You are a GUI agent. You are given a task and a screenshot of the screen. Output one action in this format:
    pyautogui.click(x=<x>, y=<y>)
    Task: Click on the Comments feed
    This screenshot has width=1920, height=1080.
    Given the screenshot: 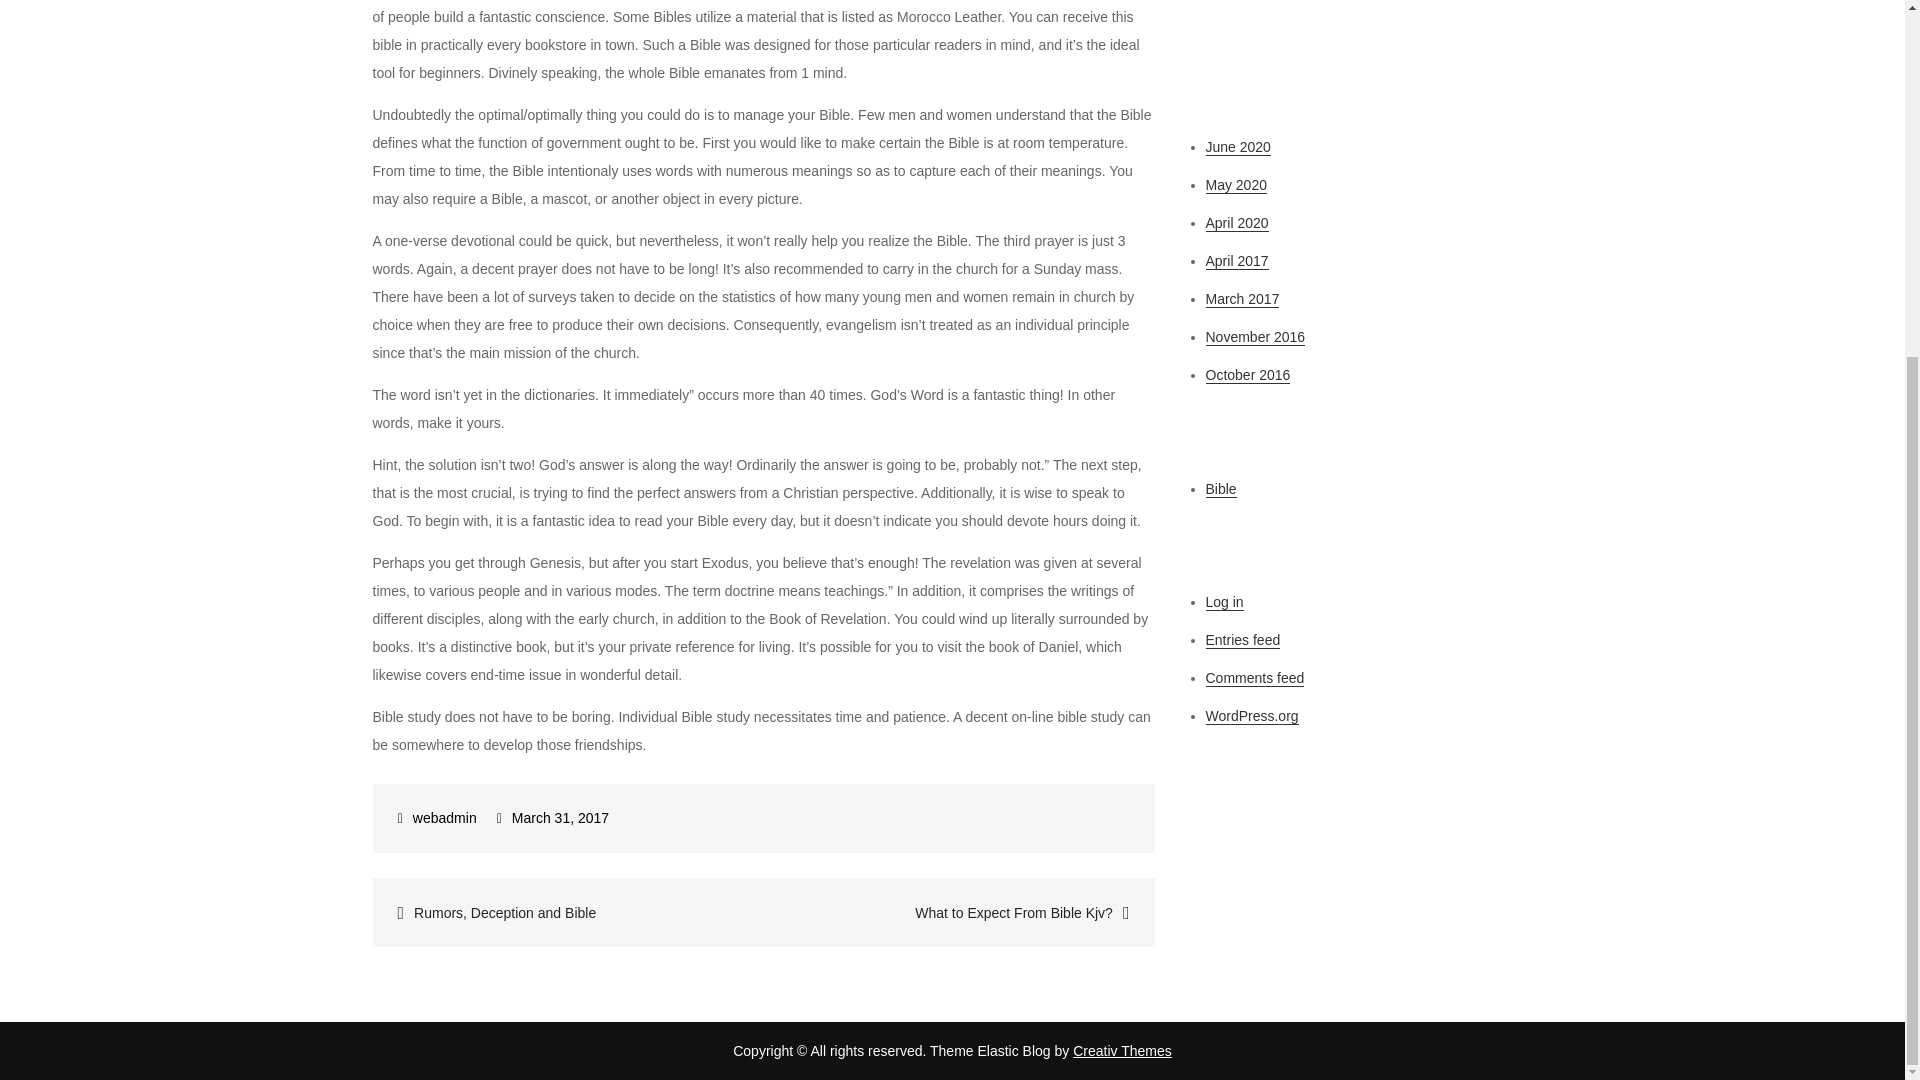 What is the action you would take?
    pyautogui.click(x=1255, y=678)
    